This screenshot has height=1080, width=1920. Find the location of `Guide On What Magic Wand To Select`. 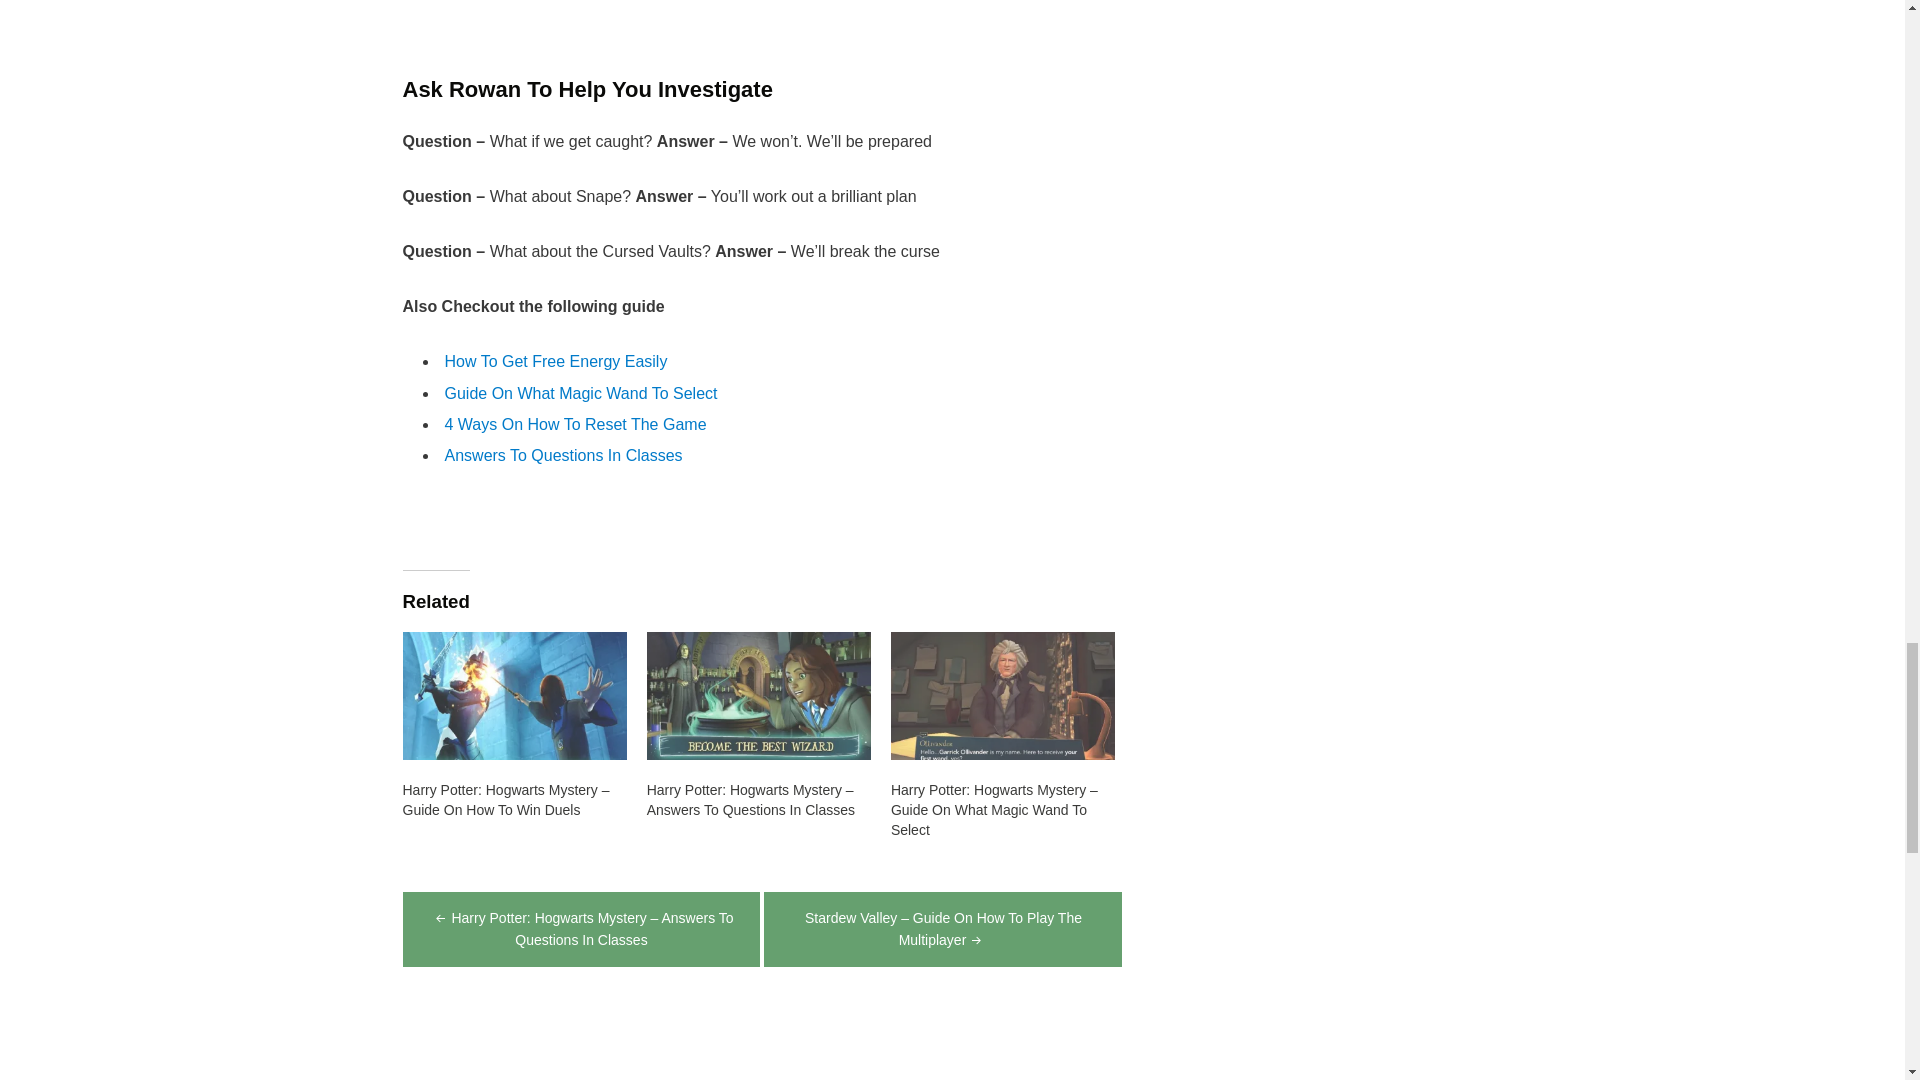

Guide On What Magic Wand To Select is located at coordinates (580, 392).